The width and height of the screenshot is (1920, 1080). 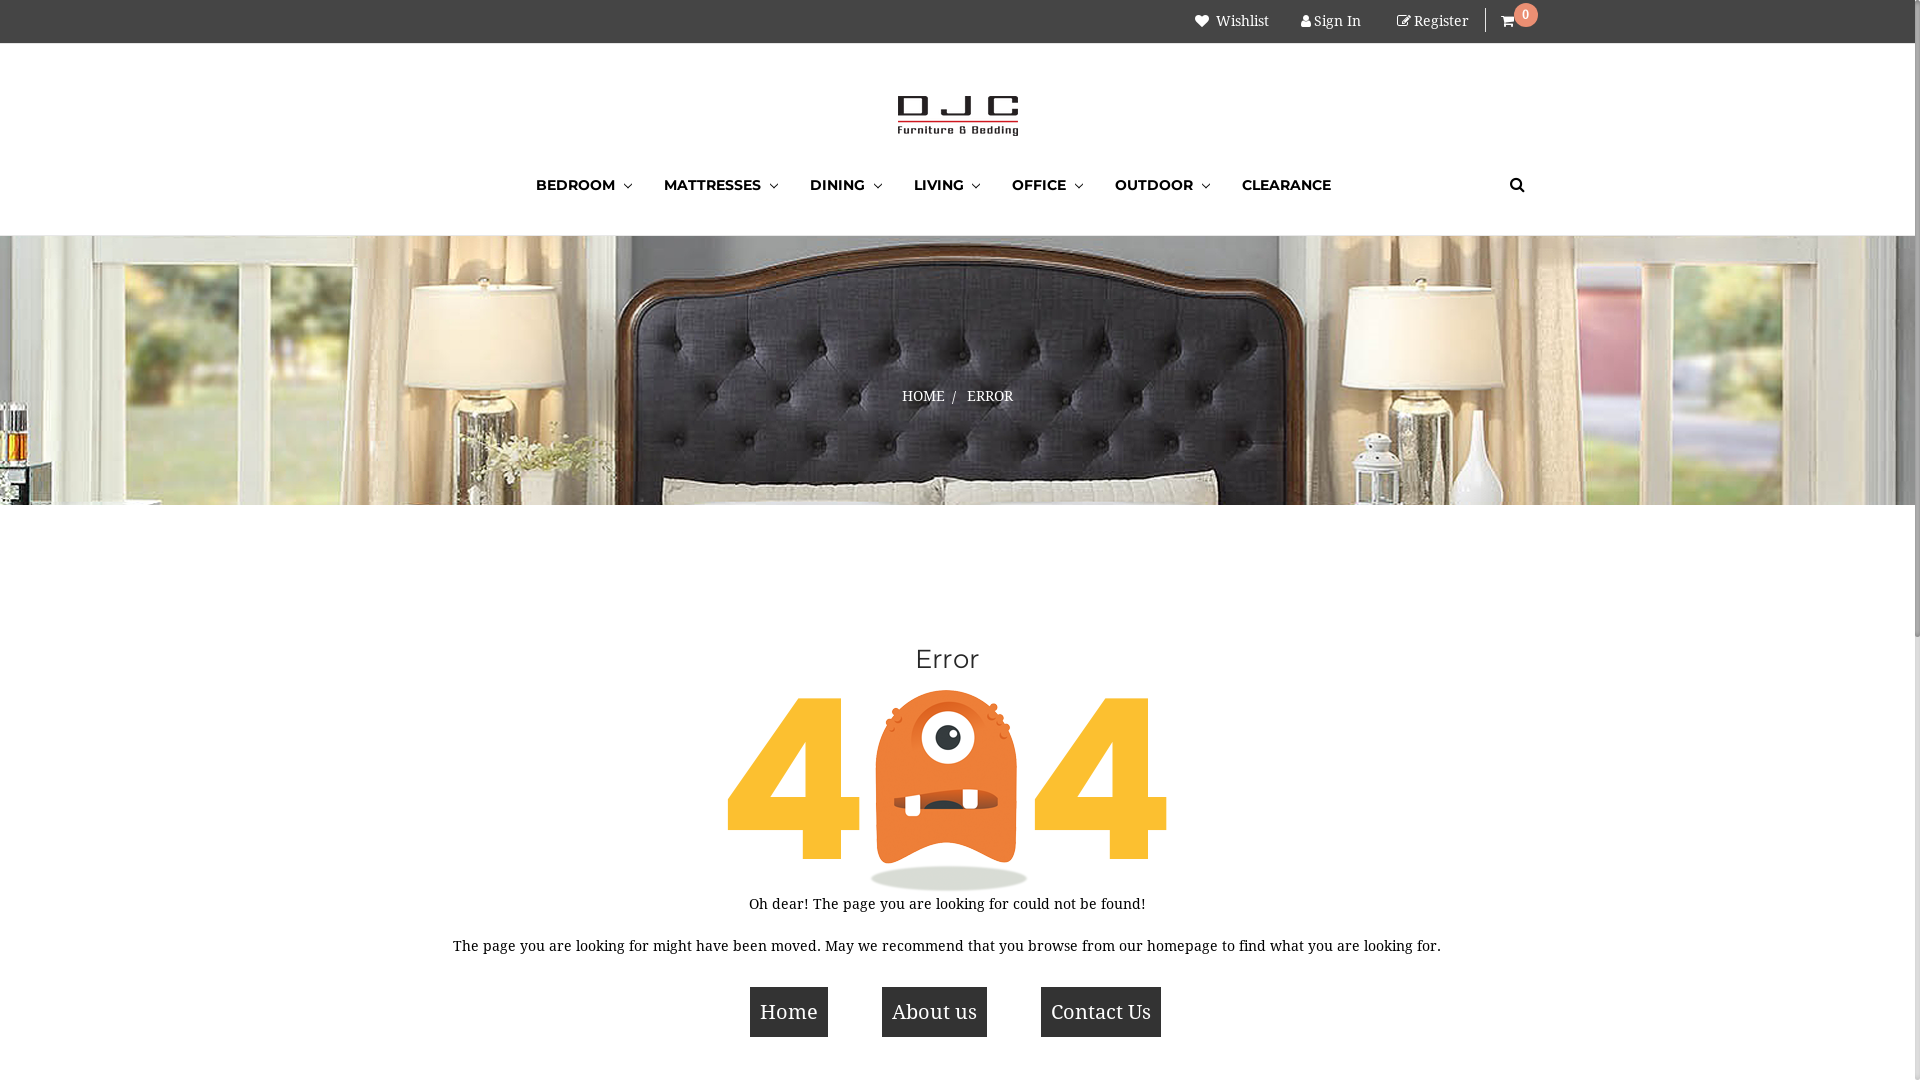 What do you see at coordinates (1231, 22) in the screenshot?
I see `Wishlist` at bounding box center [1231, 22].